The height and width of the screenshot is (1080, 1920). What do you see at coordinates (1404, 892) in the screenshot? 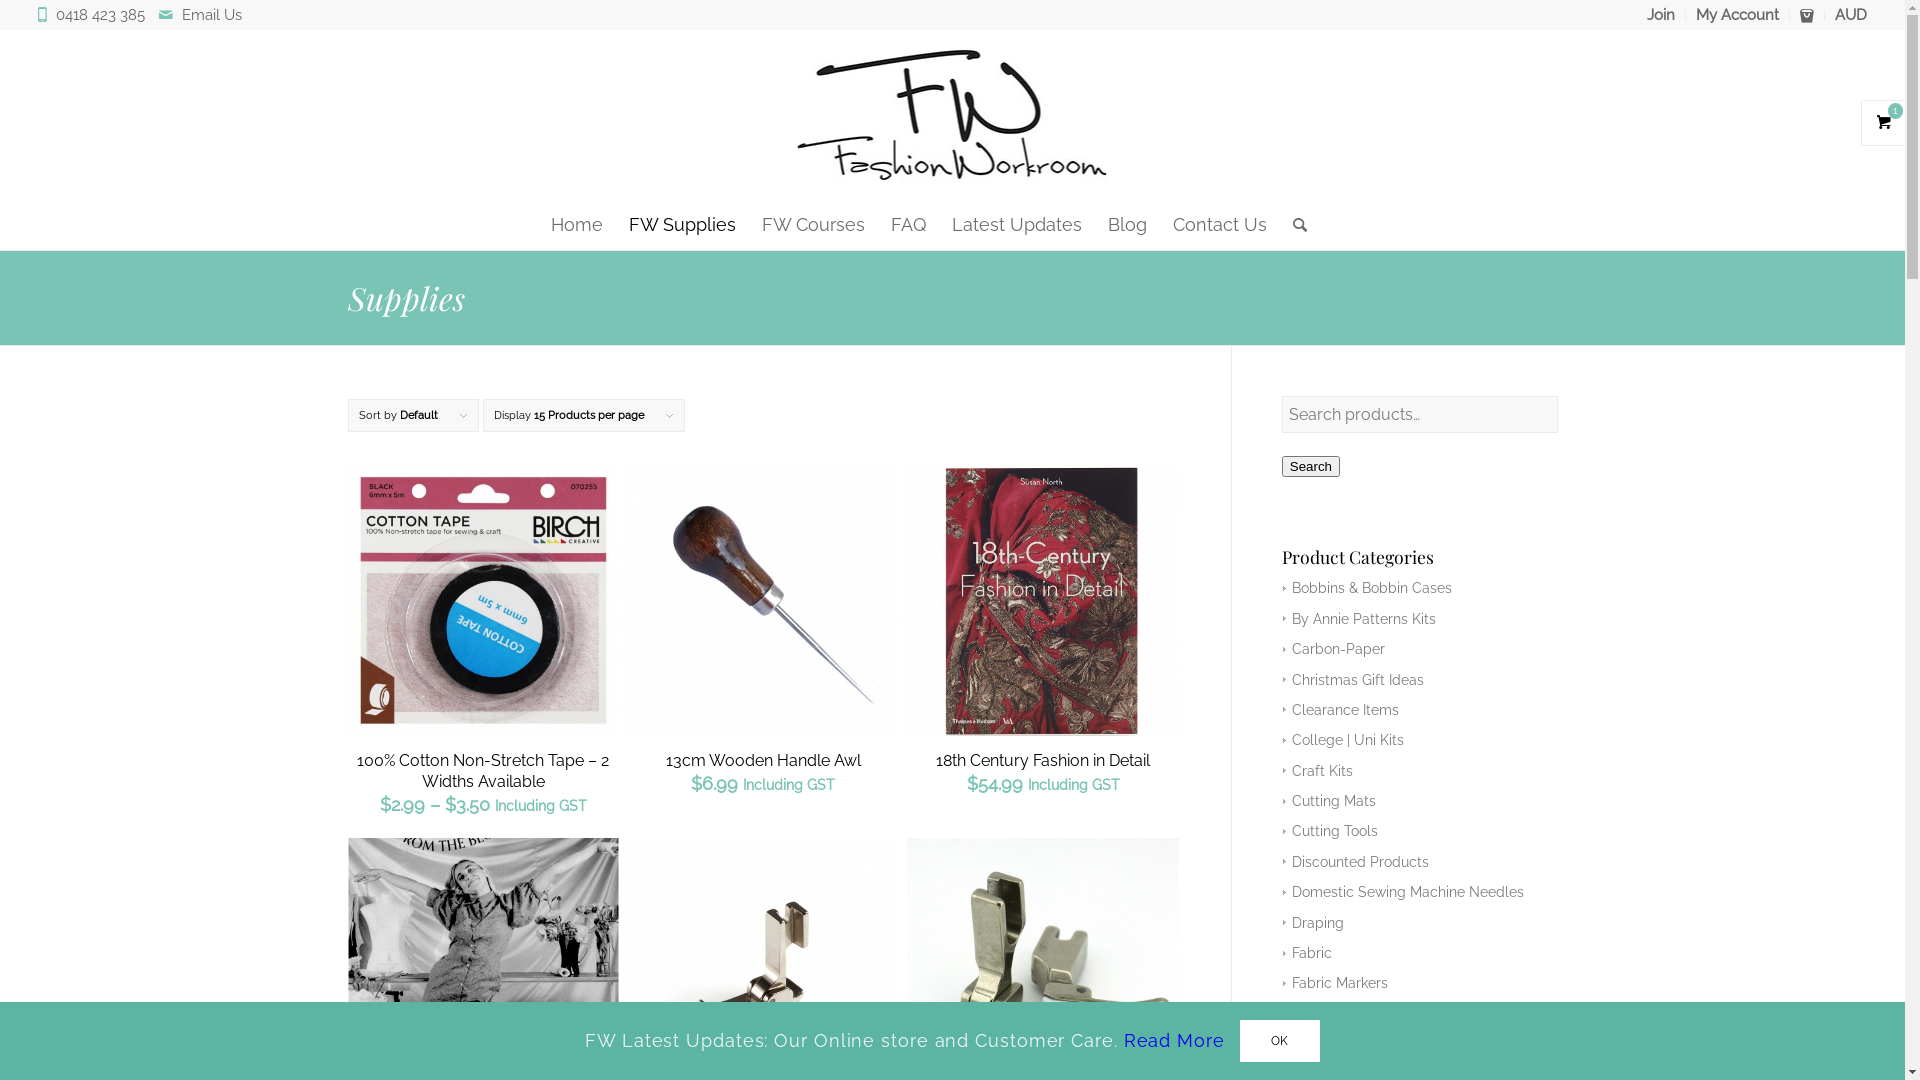
I see `Domestic Sewing Machine Needles` at bounding box center [1404, 892].